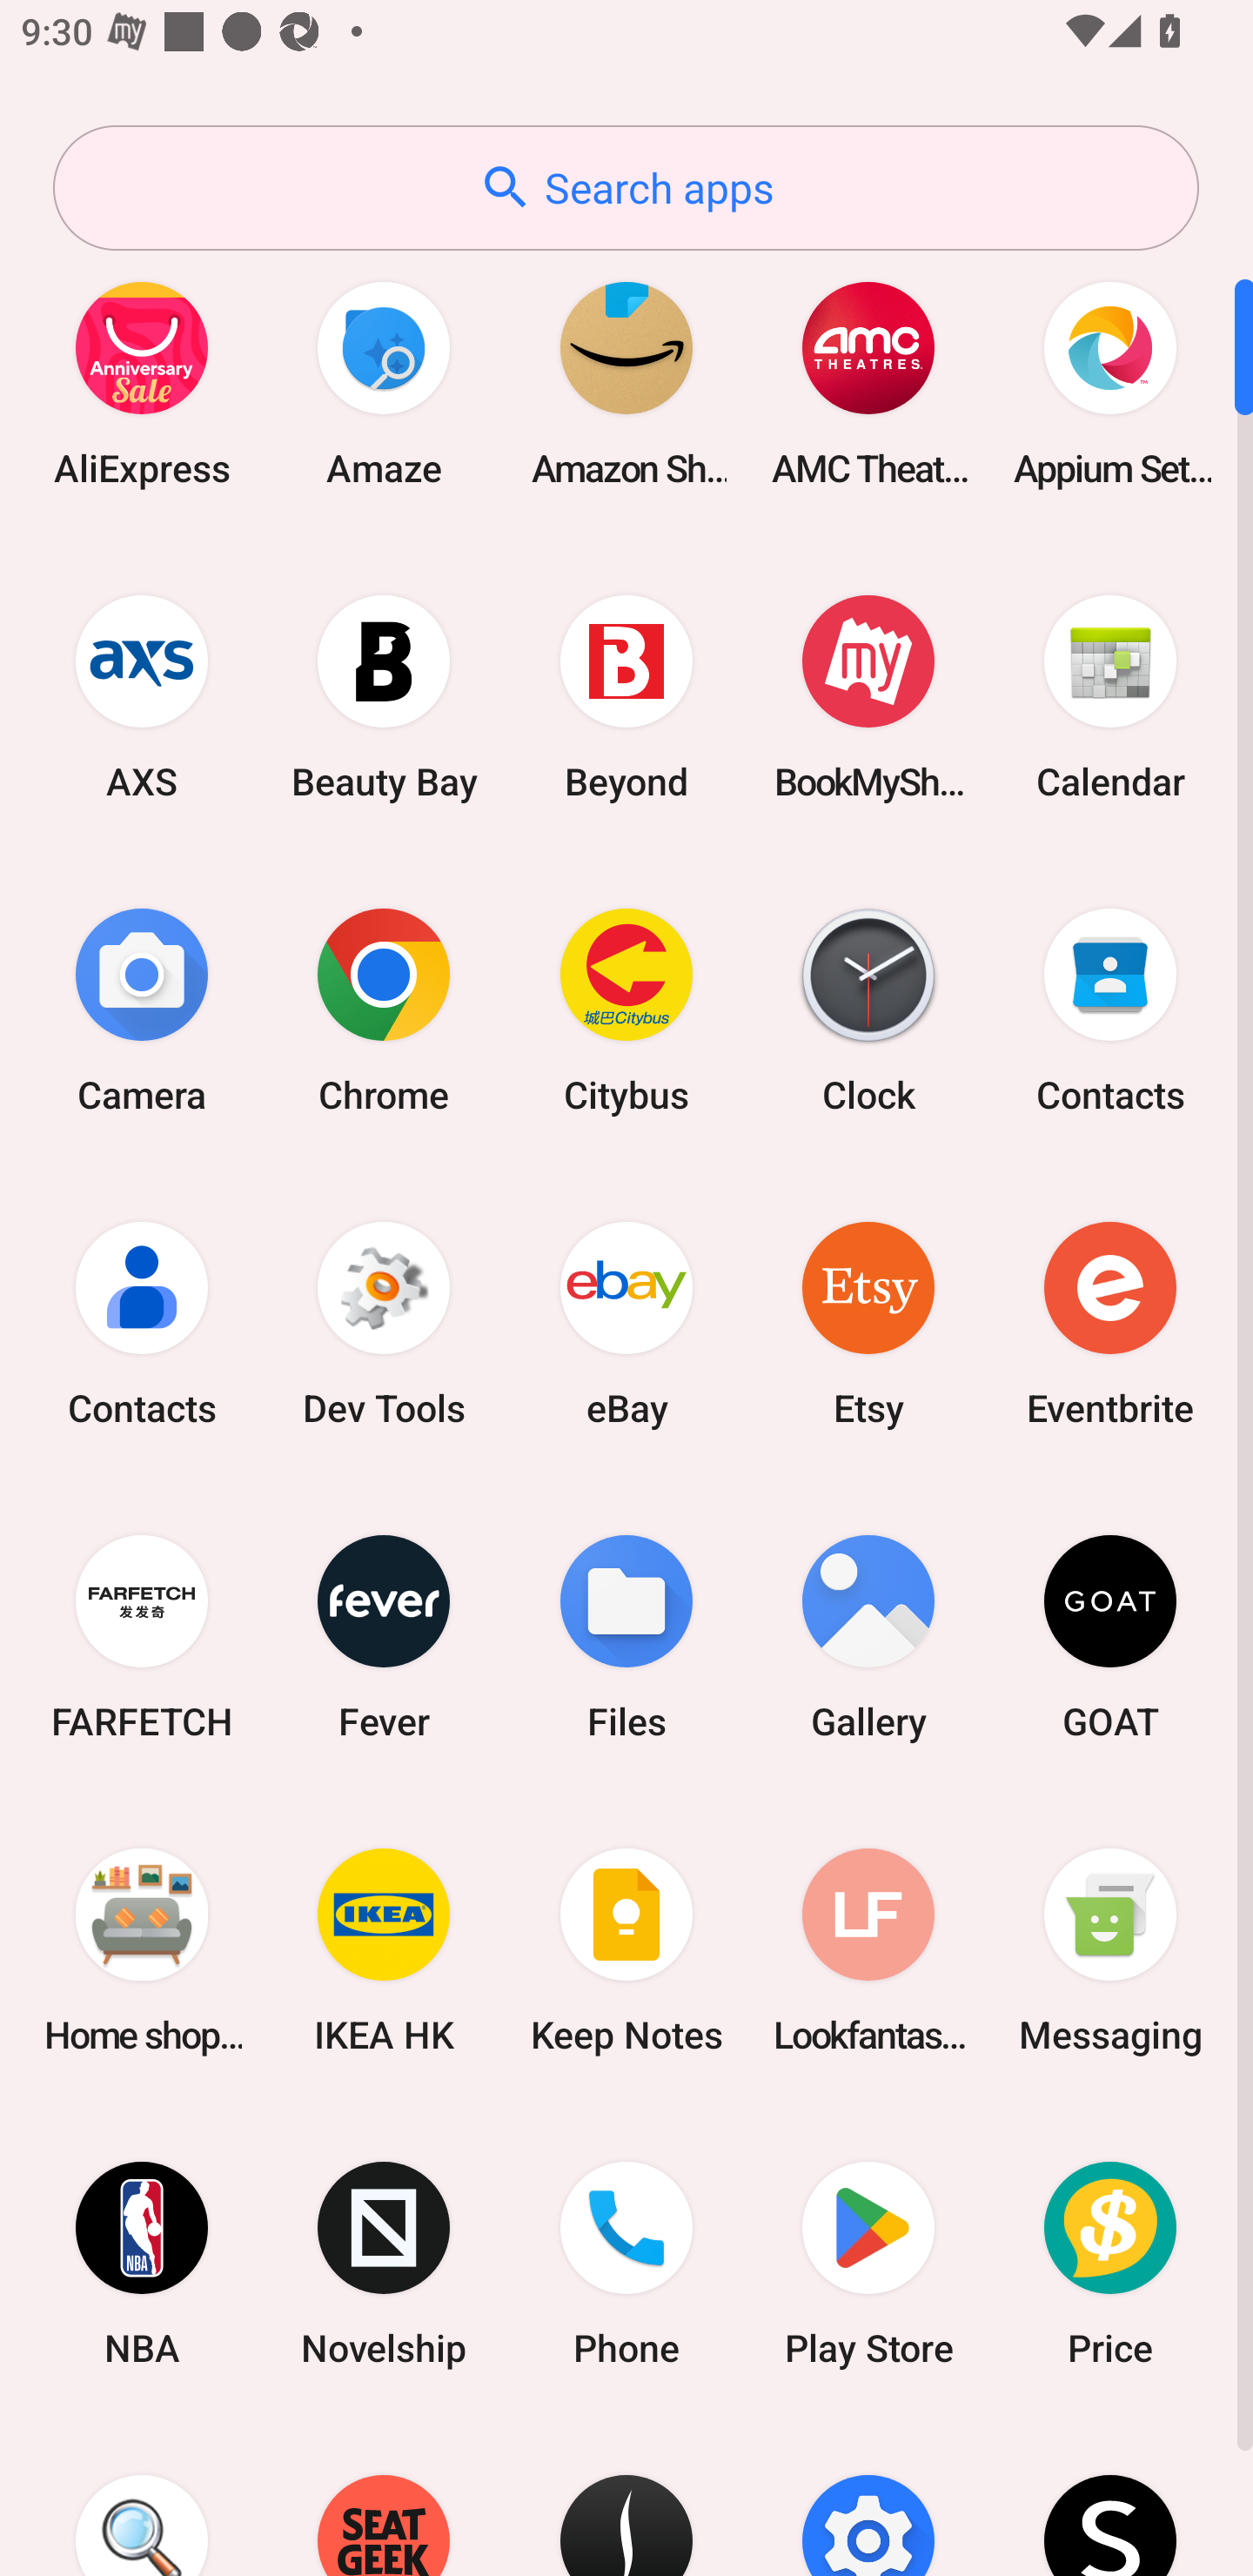 The height and width of the screenshot is (2576, 1253). What do you see at coordinates (142, 1010) in the screenshot?
I see `Camera` at bounding box center [142, 1010].